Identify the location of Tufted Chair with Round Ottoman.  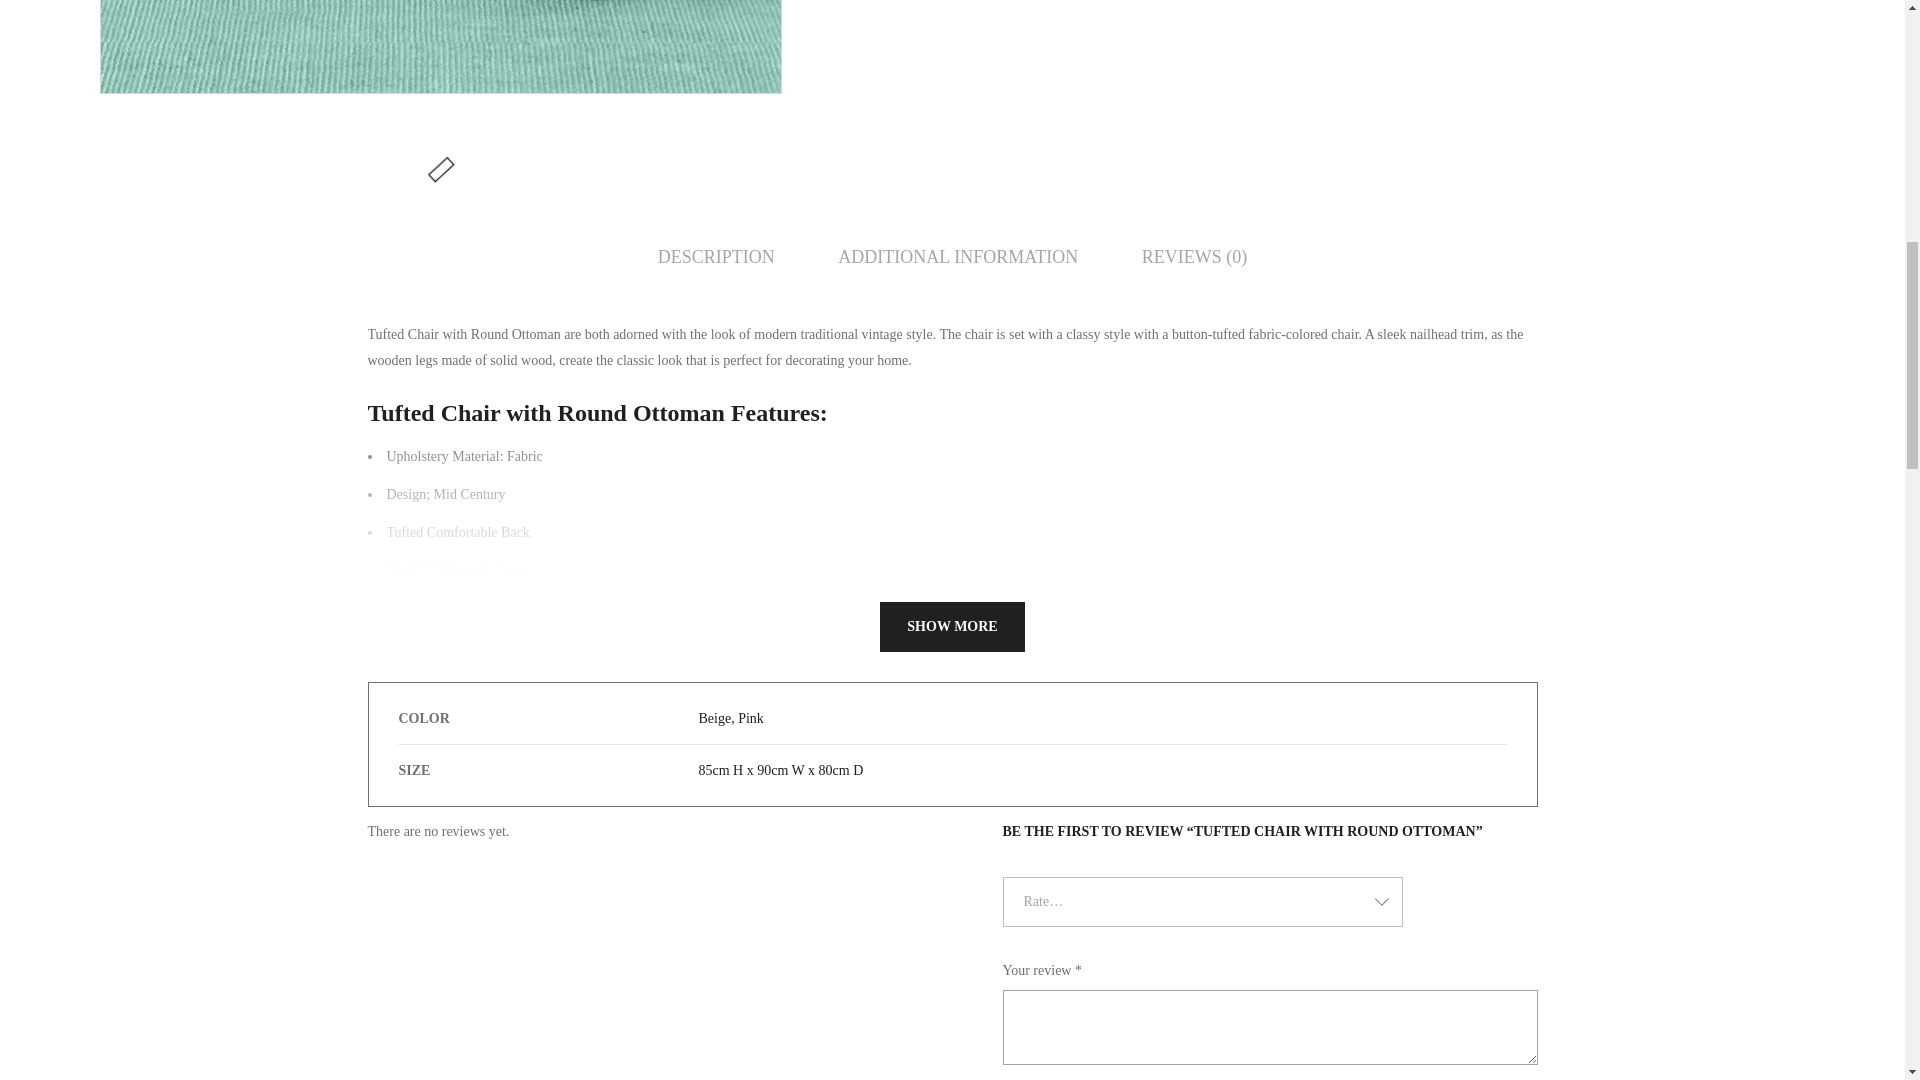
(441, 46).